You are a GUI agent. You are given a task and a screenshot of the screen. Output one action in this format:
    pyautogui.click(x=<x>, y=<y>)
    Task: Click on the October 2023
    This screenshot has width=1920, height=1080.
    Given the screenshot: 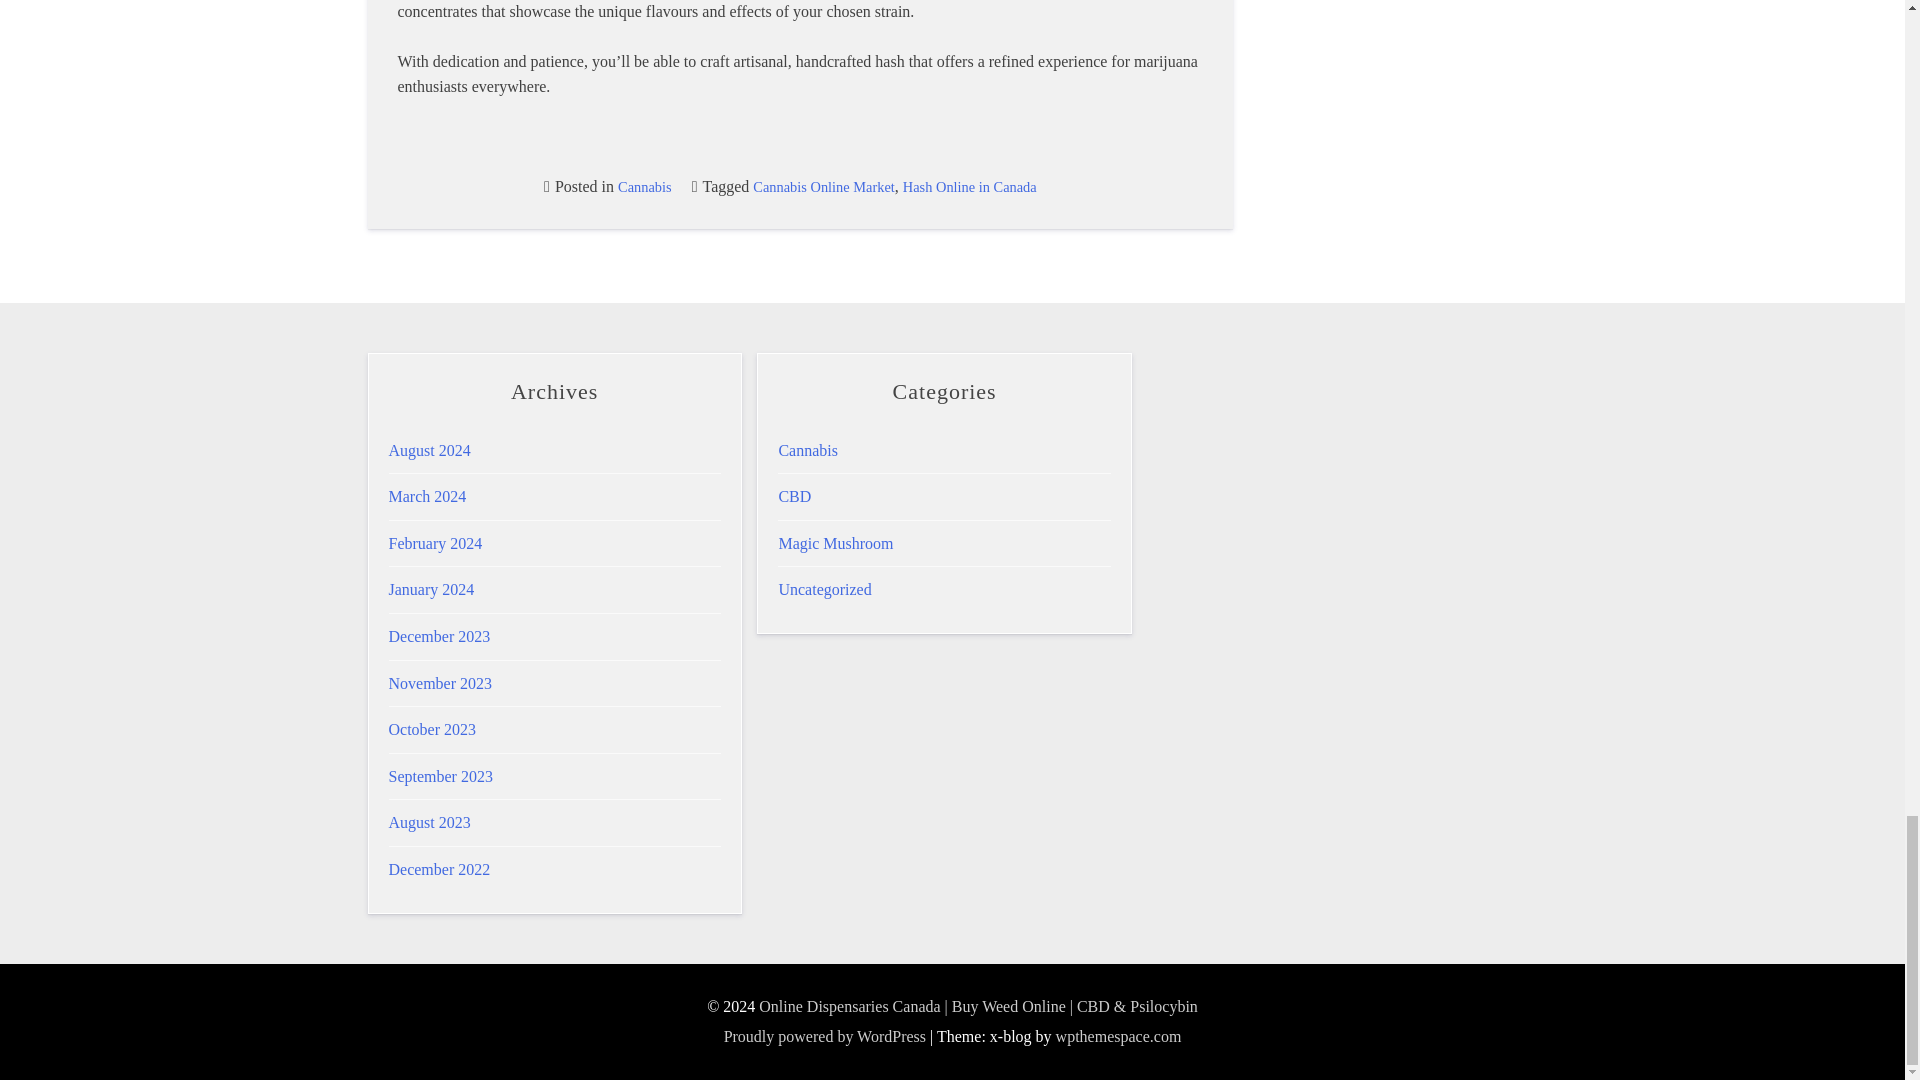 What is the action you would take?
    pyautogui.click(x=432, y=729)
    